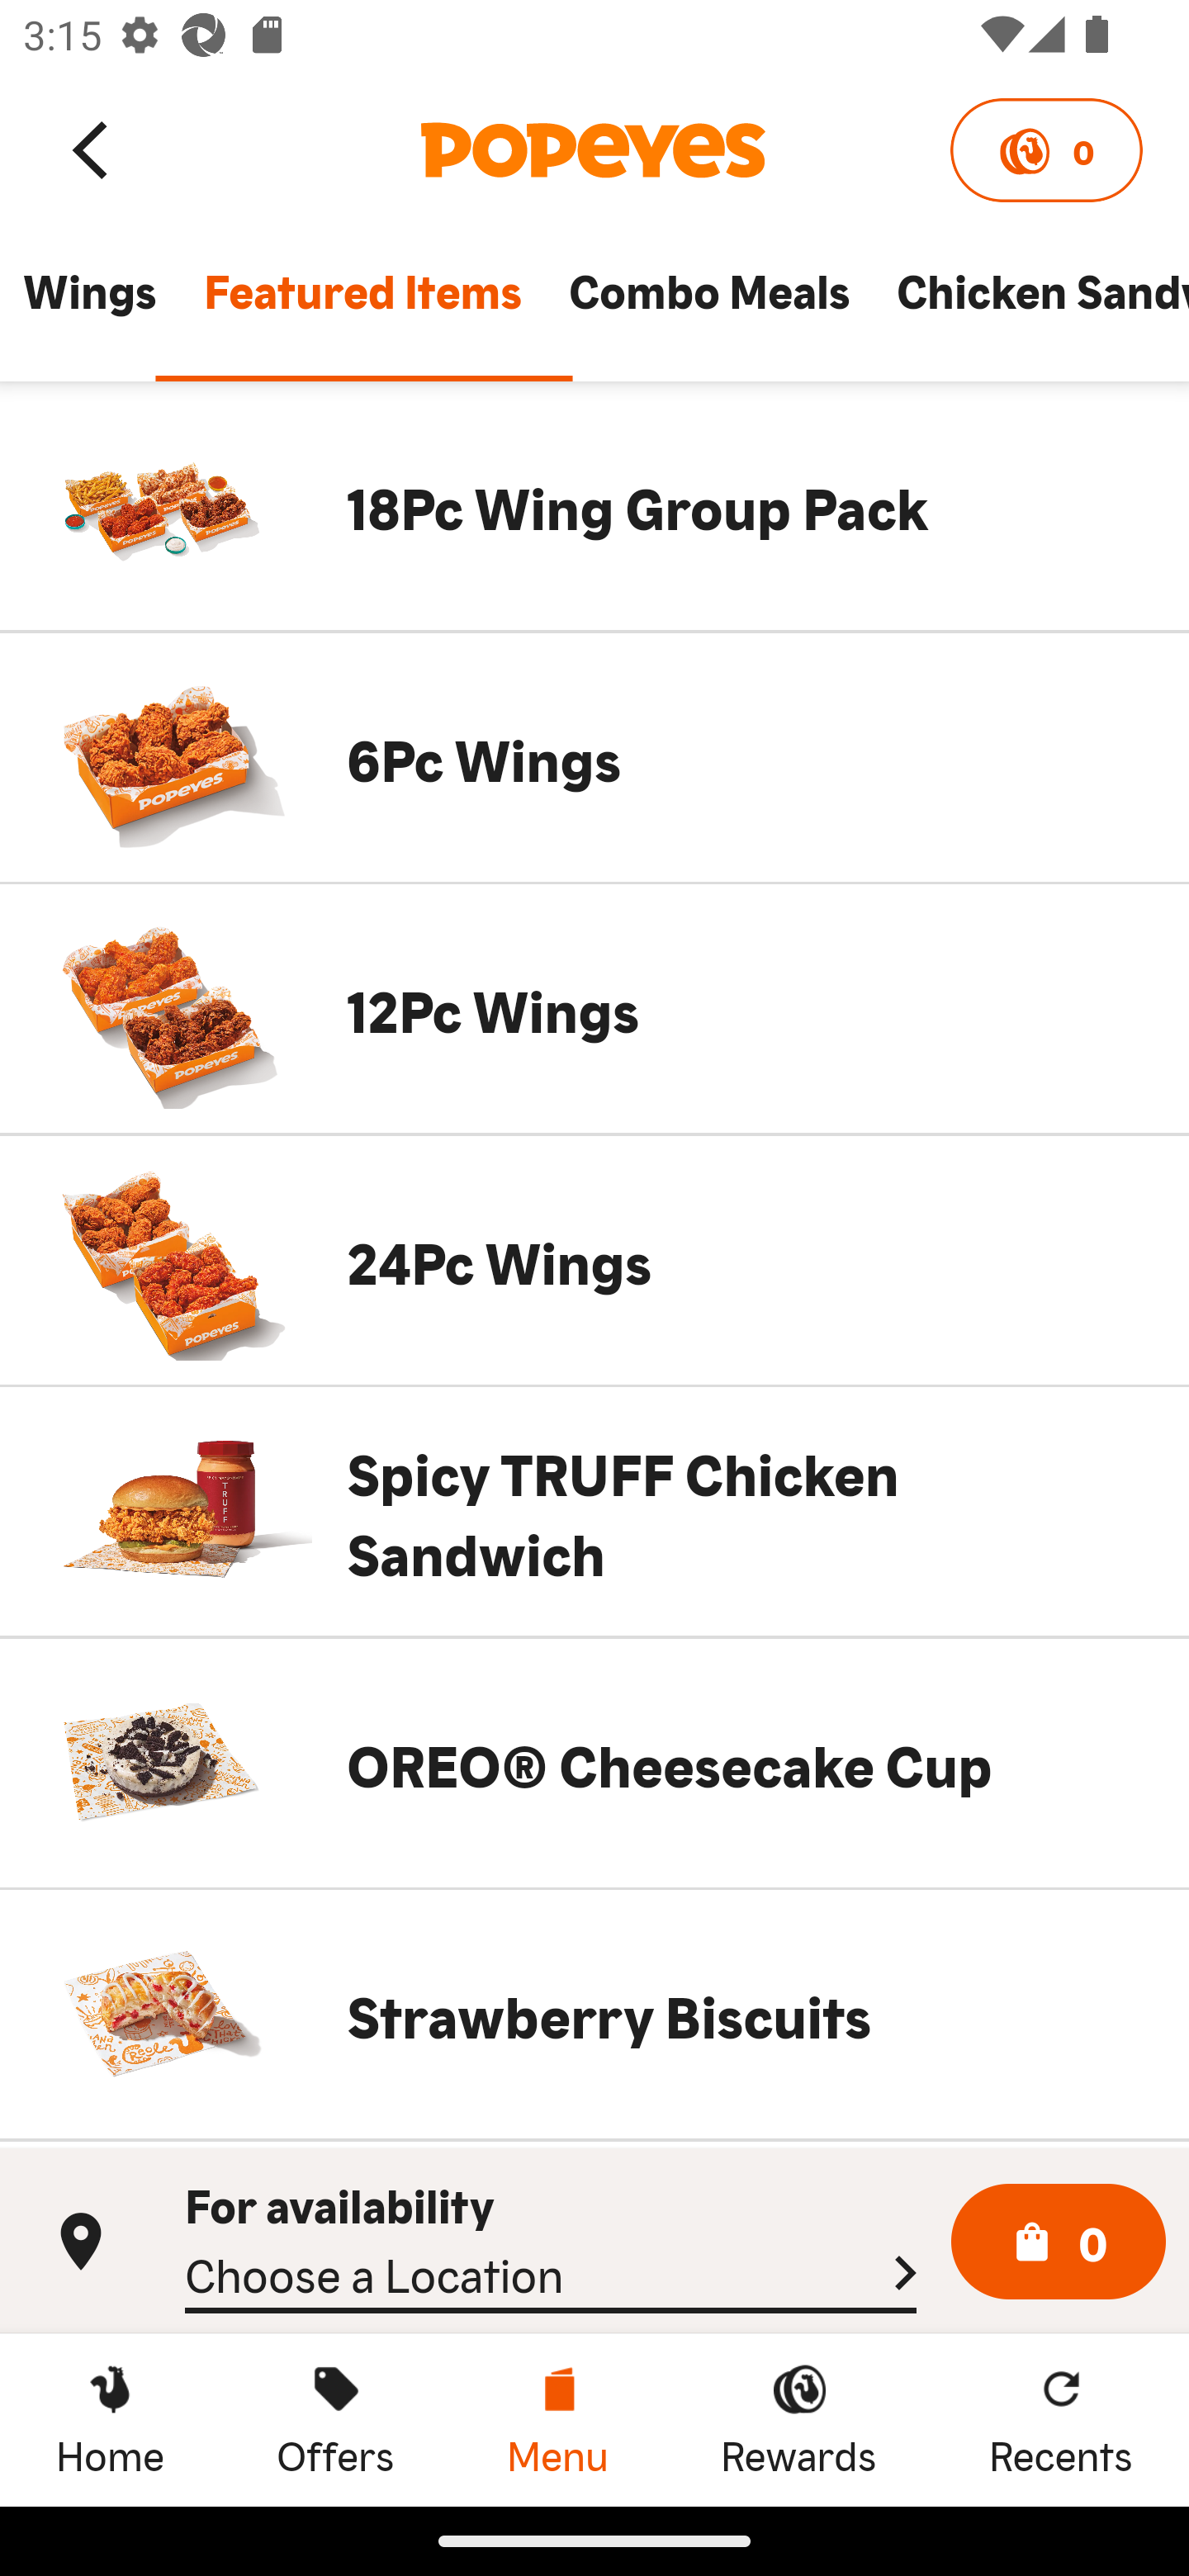  What do you see at coordinates (798, 2419) in the screenshot?
I see `Rewards Rewards Rewards` at bounding box center [798, 2419].